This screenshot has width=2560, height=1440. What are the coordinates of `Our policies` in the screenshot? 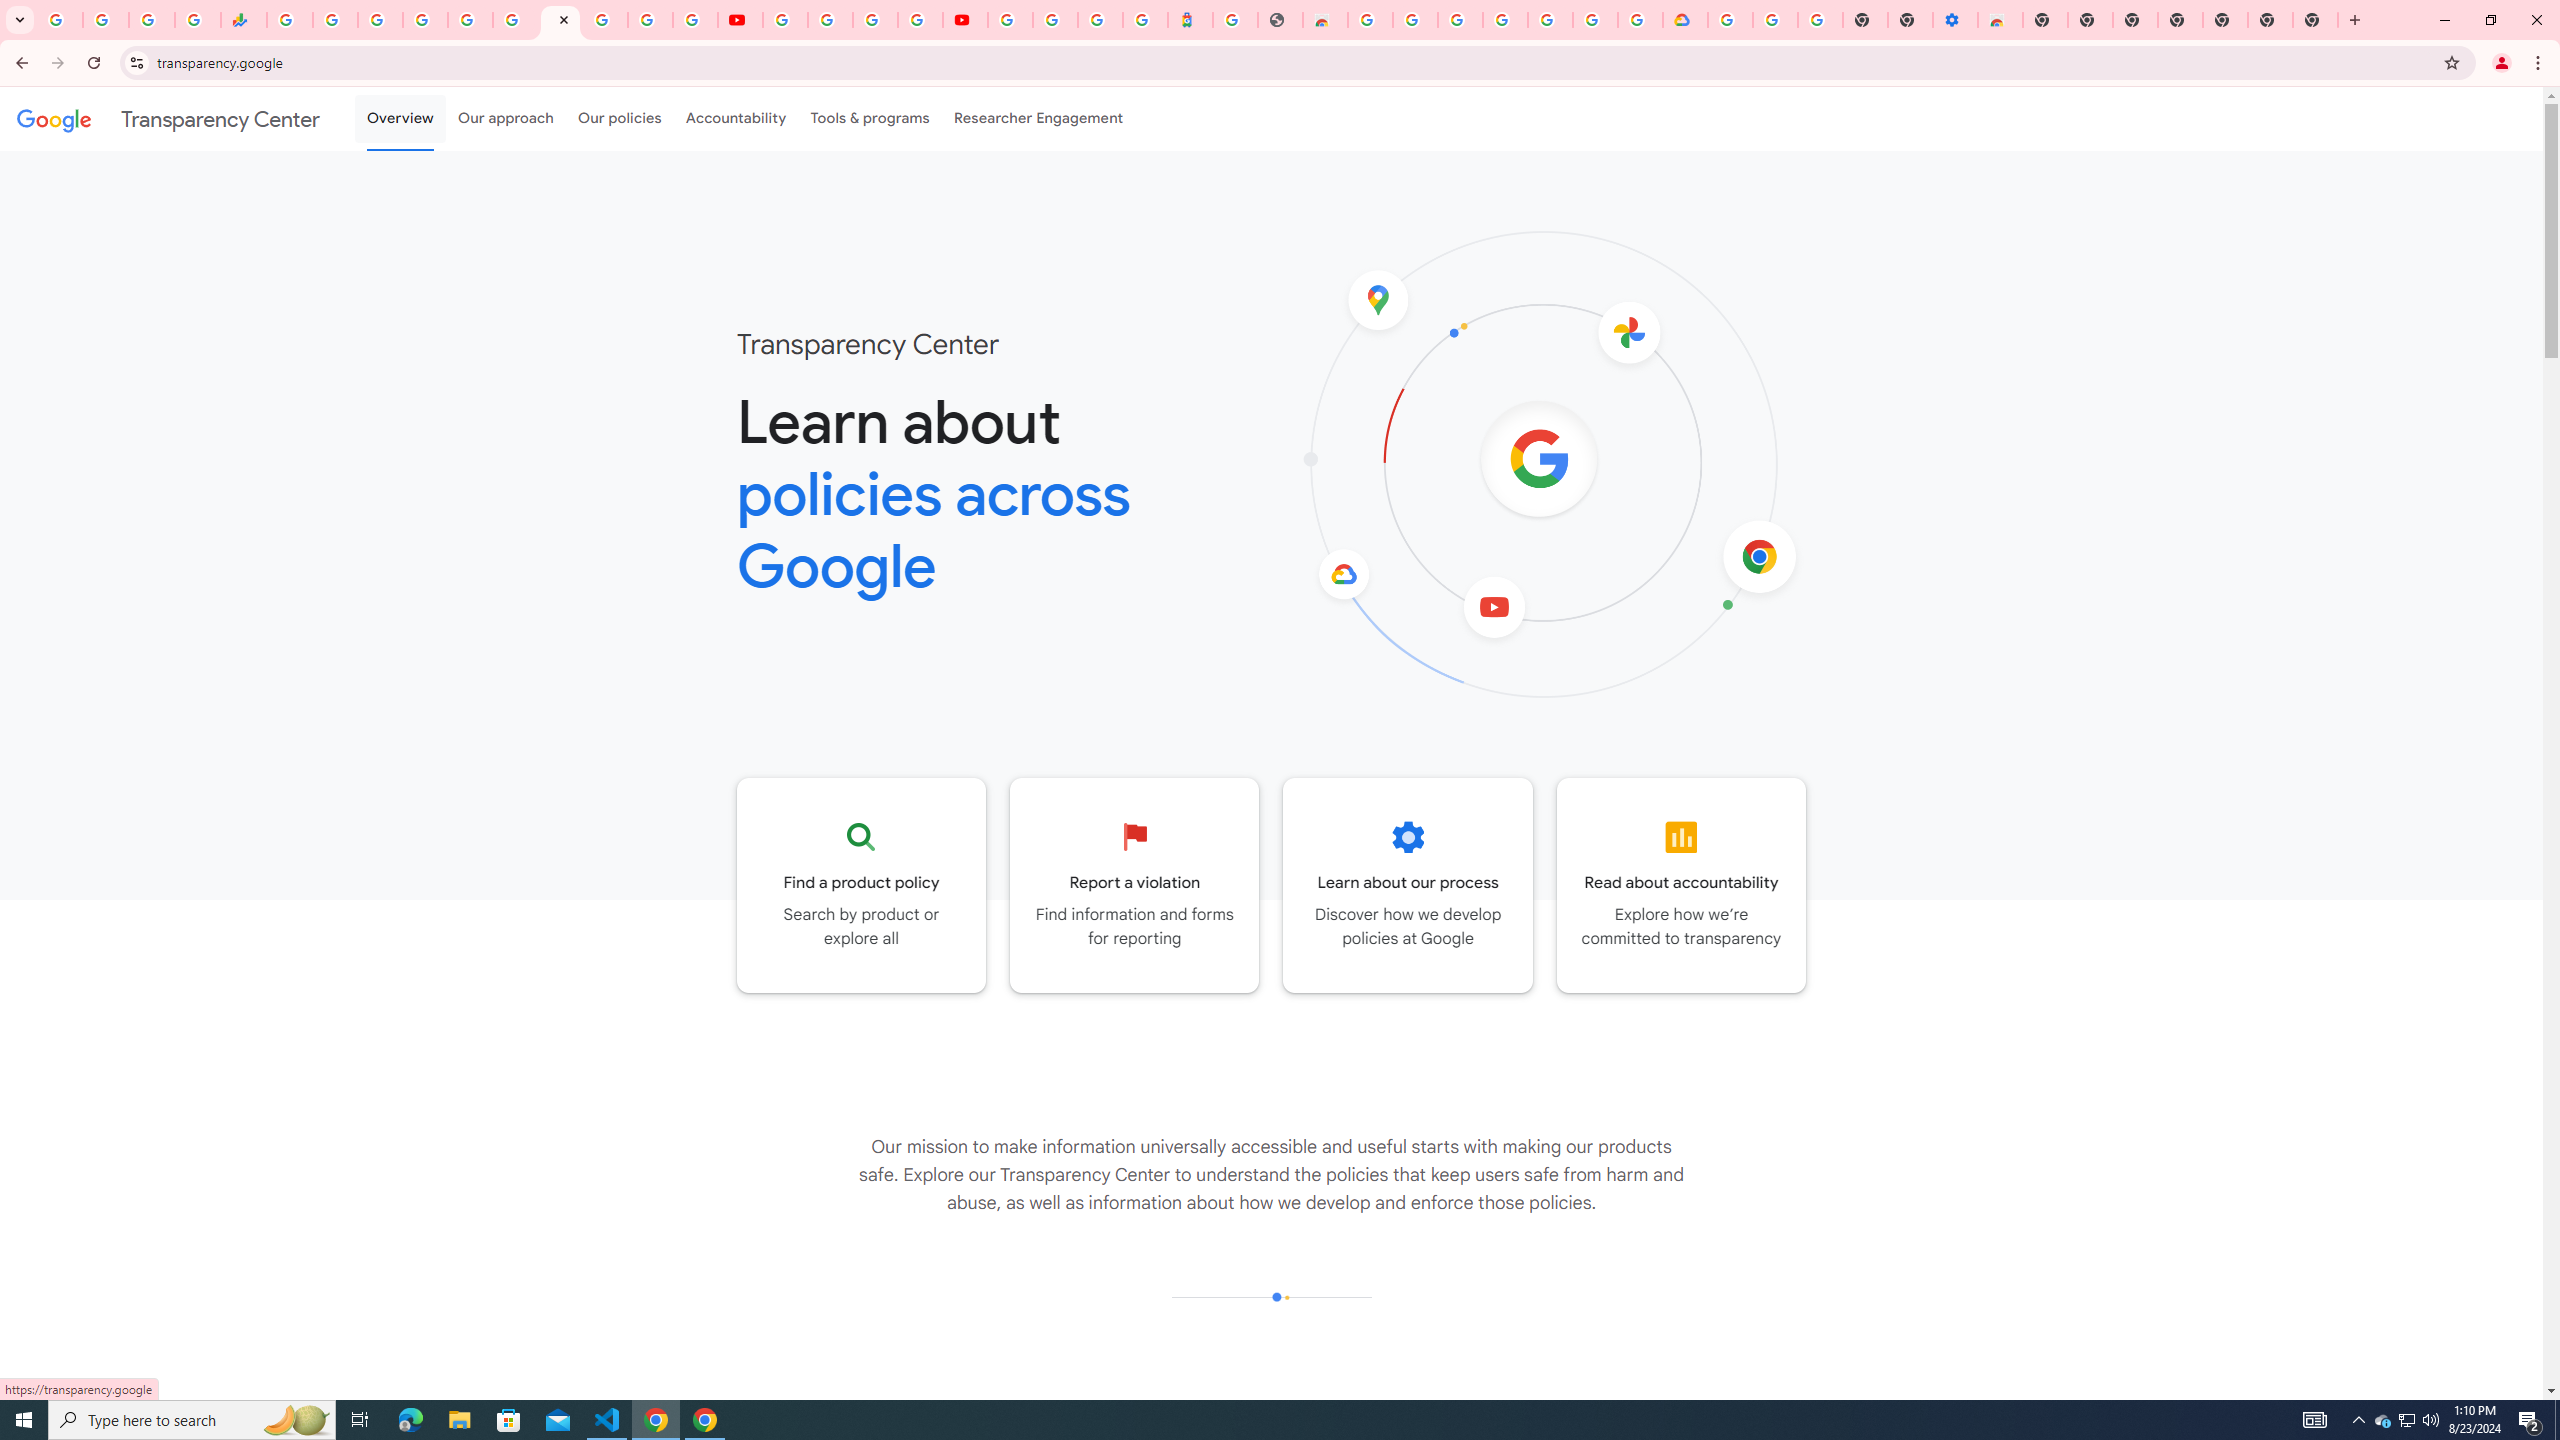 It's located at (619, 118).